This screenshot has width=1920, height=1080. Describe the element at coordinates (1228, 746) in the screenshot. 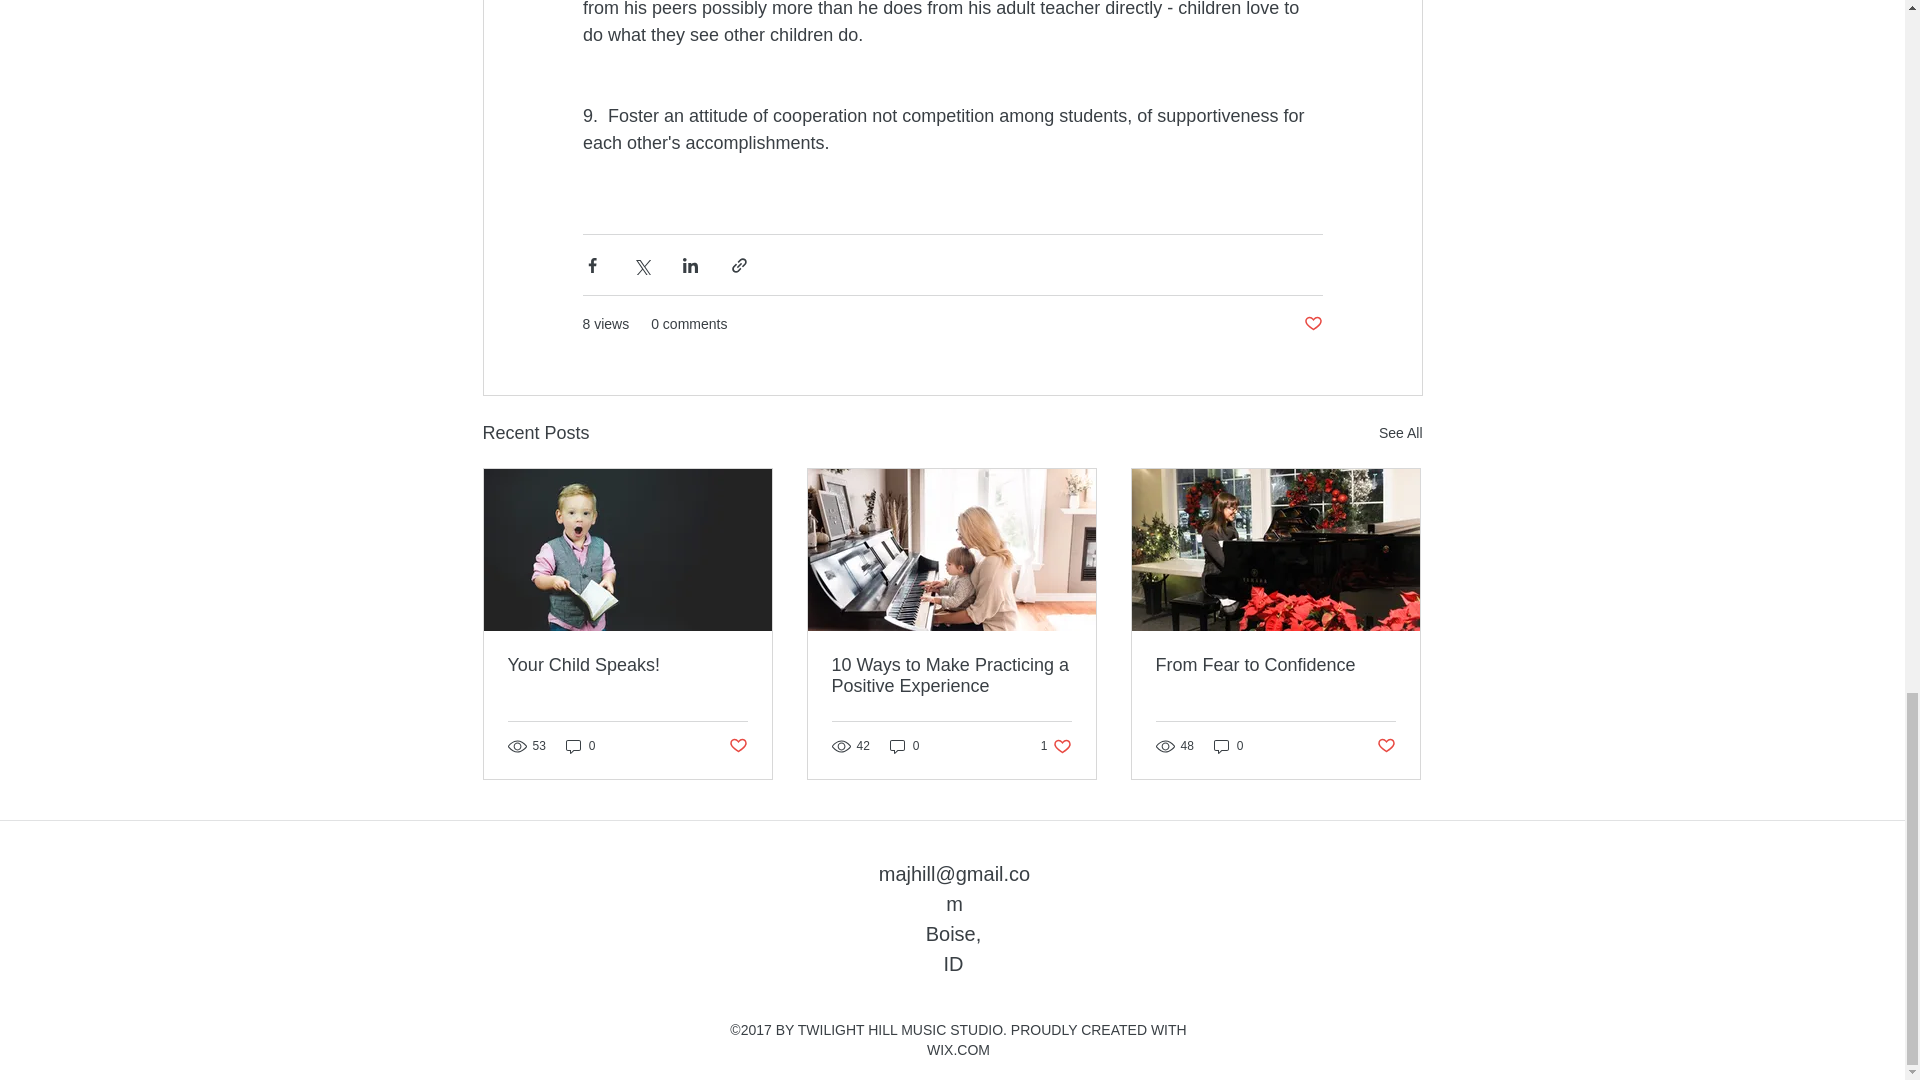

I see `0` at that location.